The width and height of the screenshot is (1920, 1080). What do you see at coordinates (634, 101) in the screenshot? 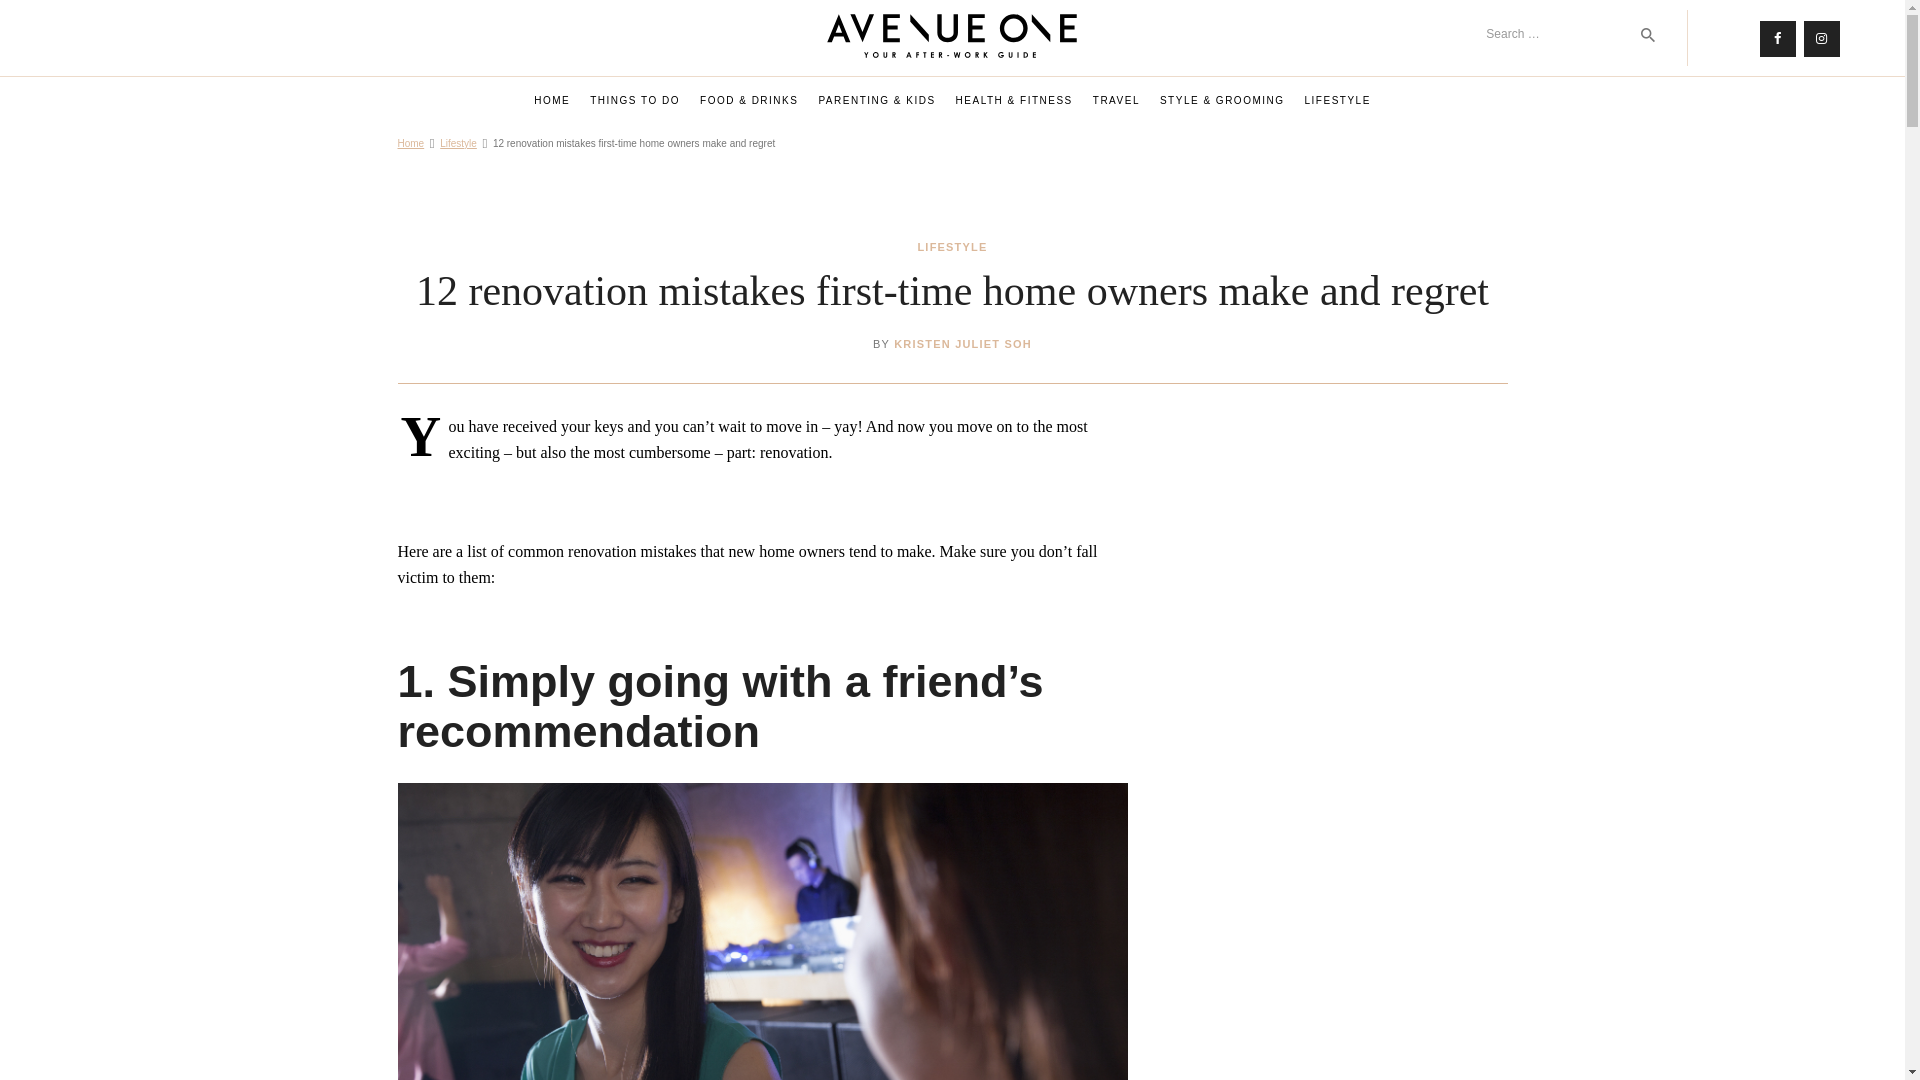
I see `THINGS TO DO` at bounding box center [634, 101].